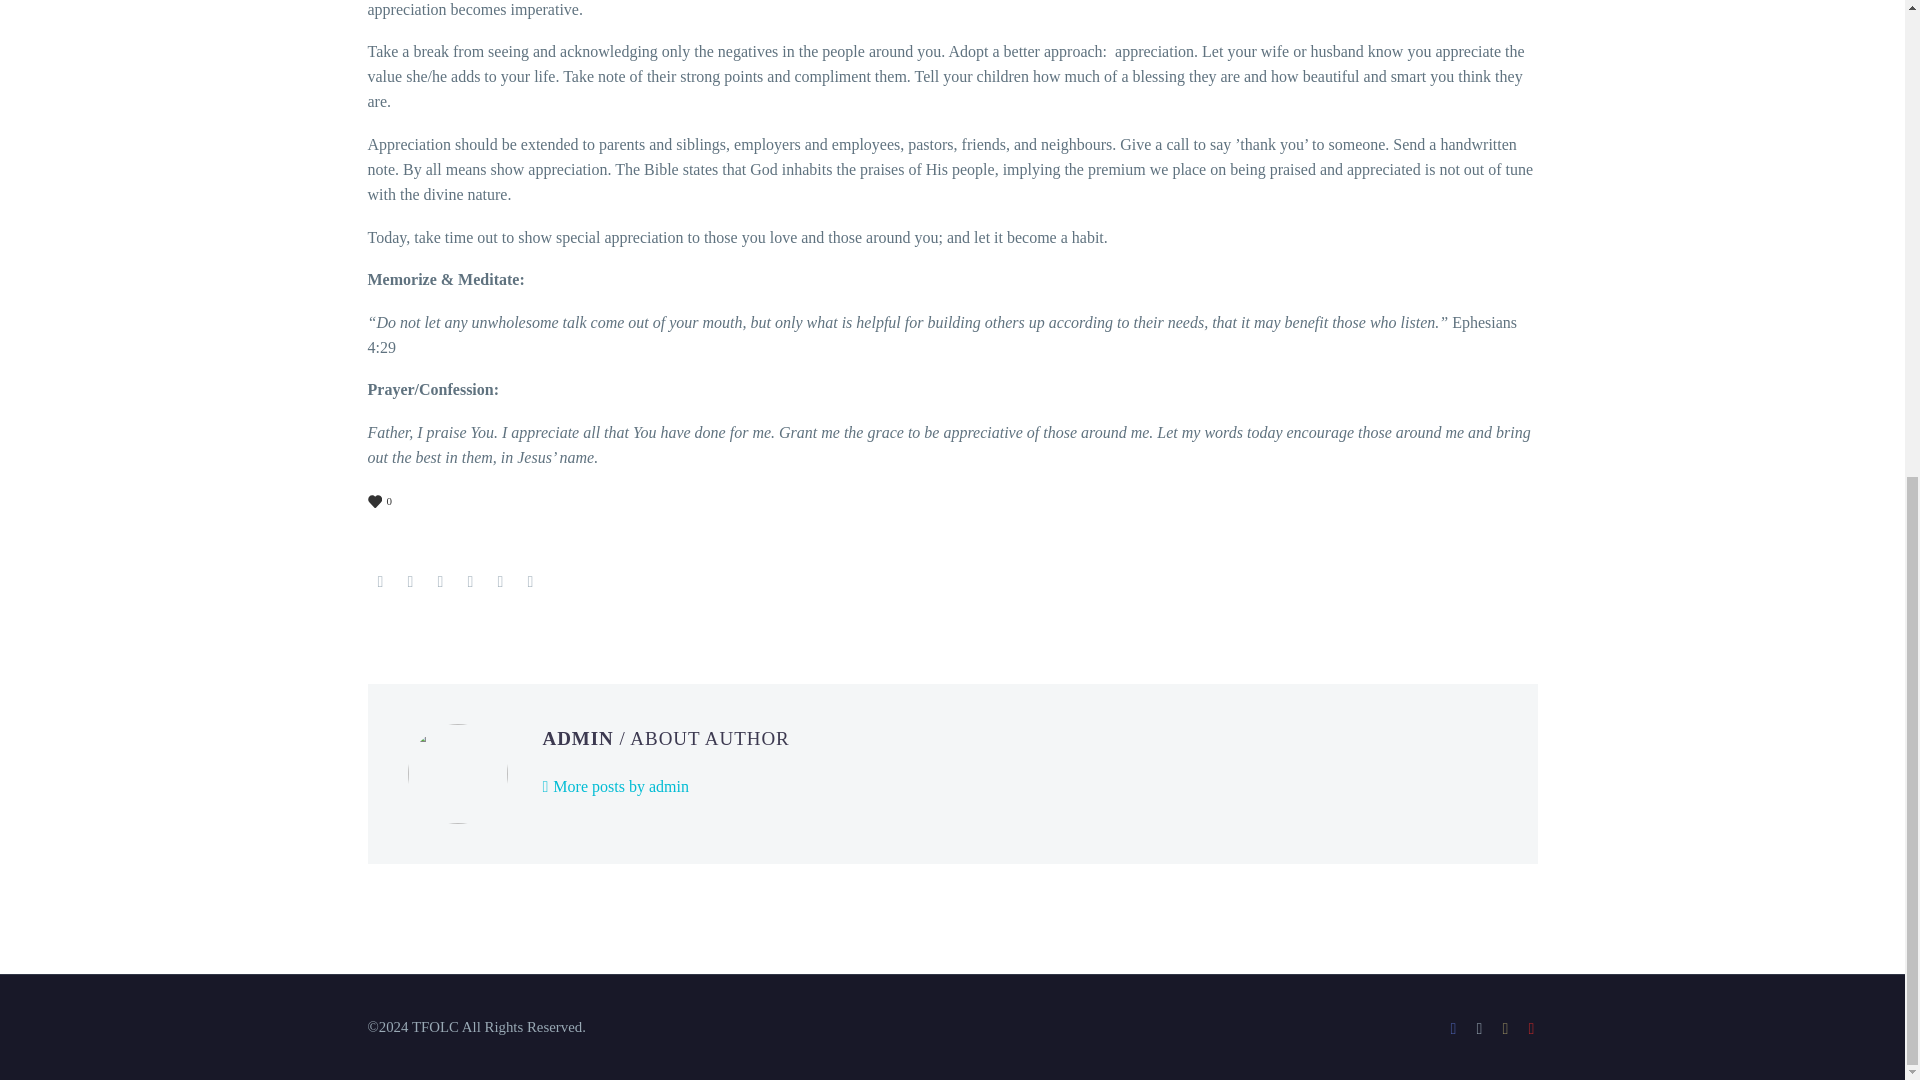  Describe the element at coordinates (470, 580) in the screenshot. I see `Tumblr` at that location.